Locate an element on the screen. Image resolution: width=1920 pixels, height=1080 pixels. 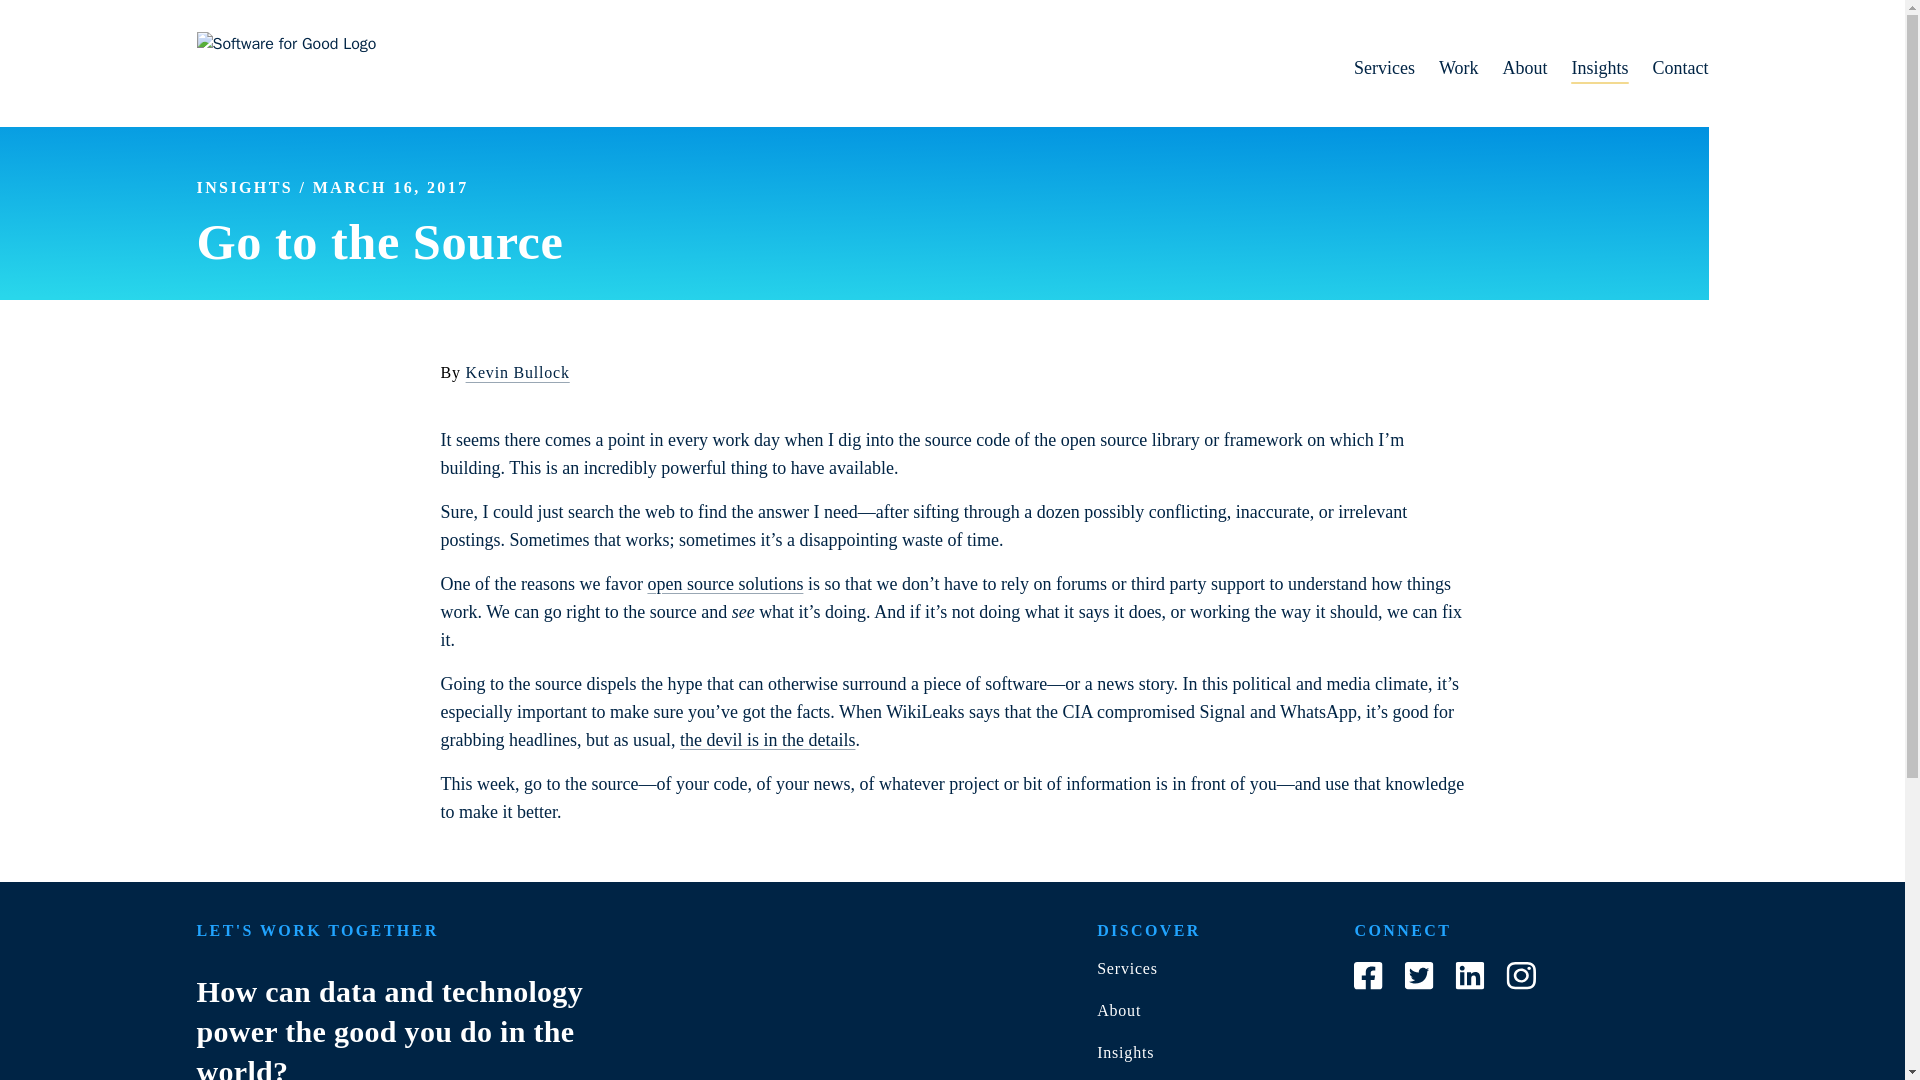
open source solutions is located at coordinates (724, 584).